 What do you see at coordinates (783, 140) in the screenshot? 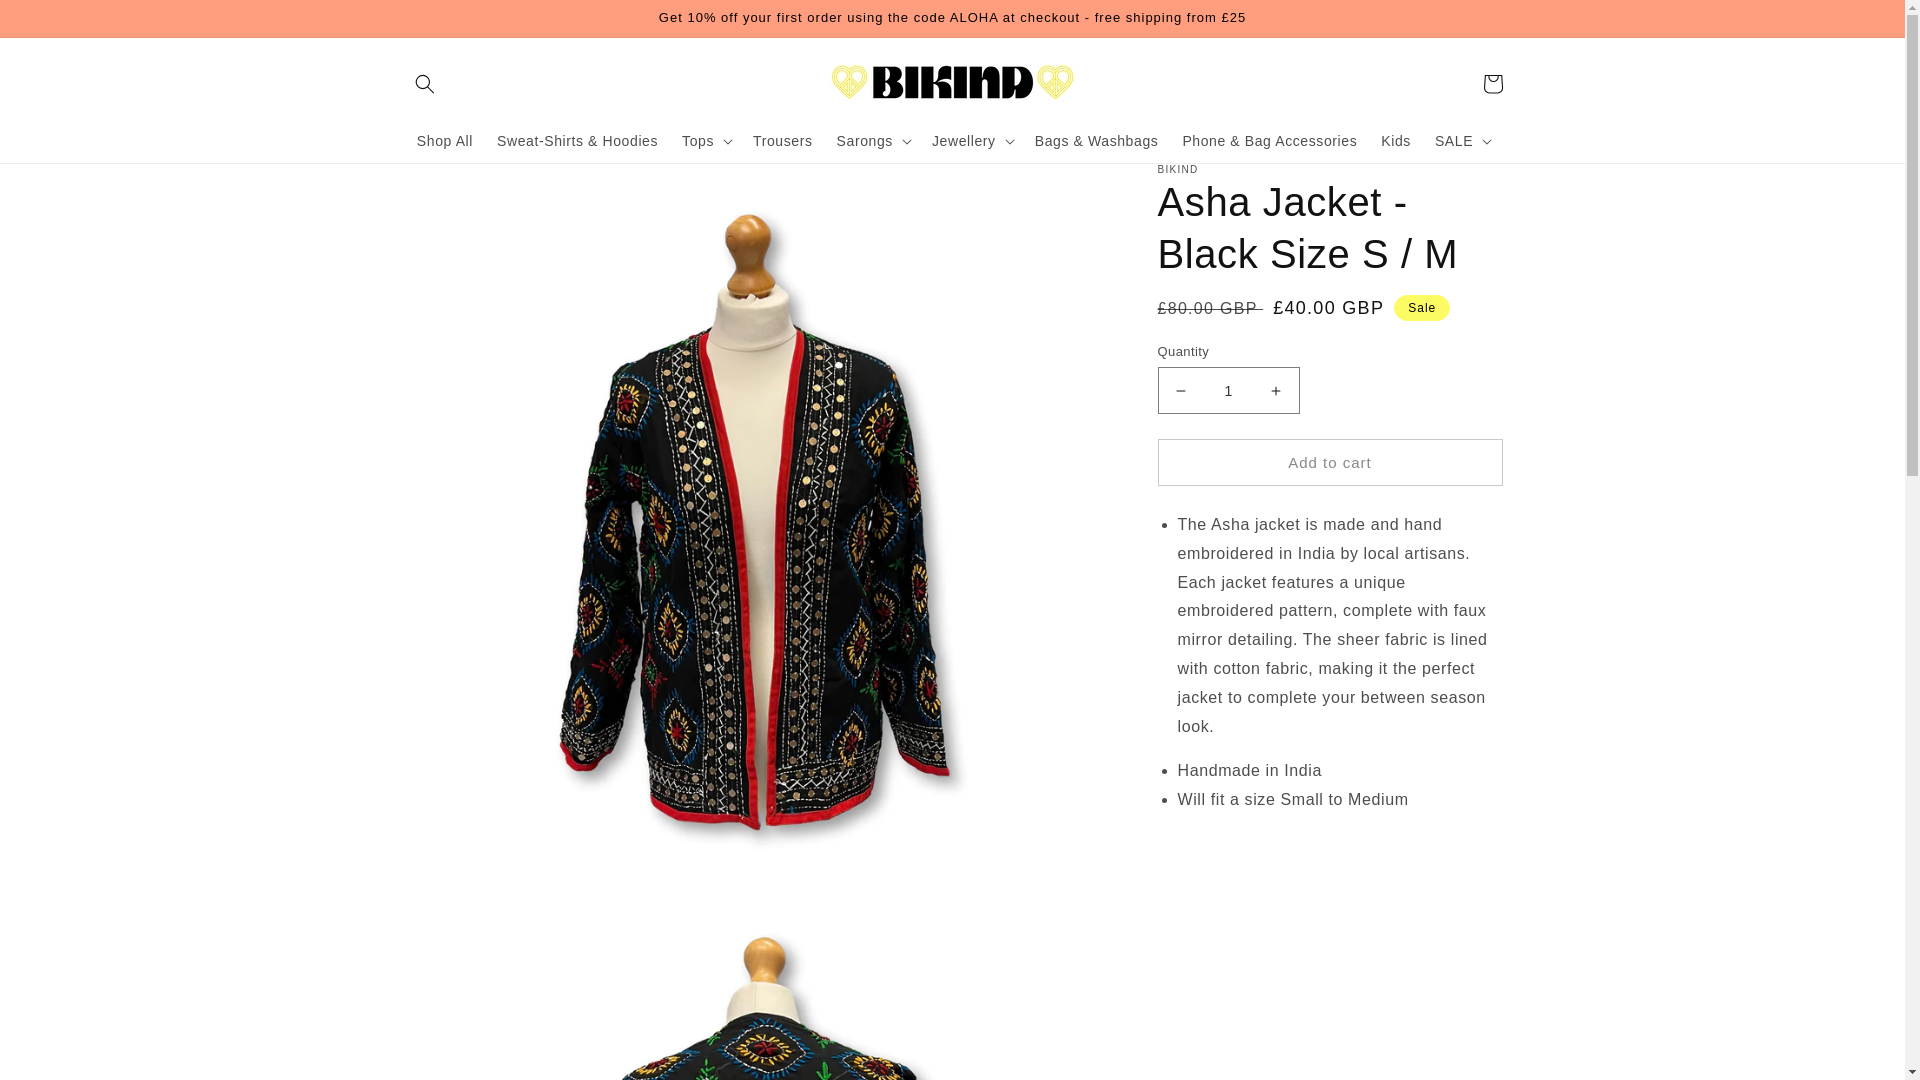
I see `Trousers` at bounding box center [783, 140].